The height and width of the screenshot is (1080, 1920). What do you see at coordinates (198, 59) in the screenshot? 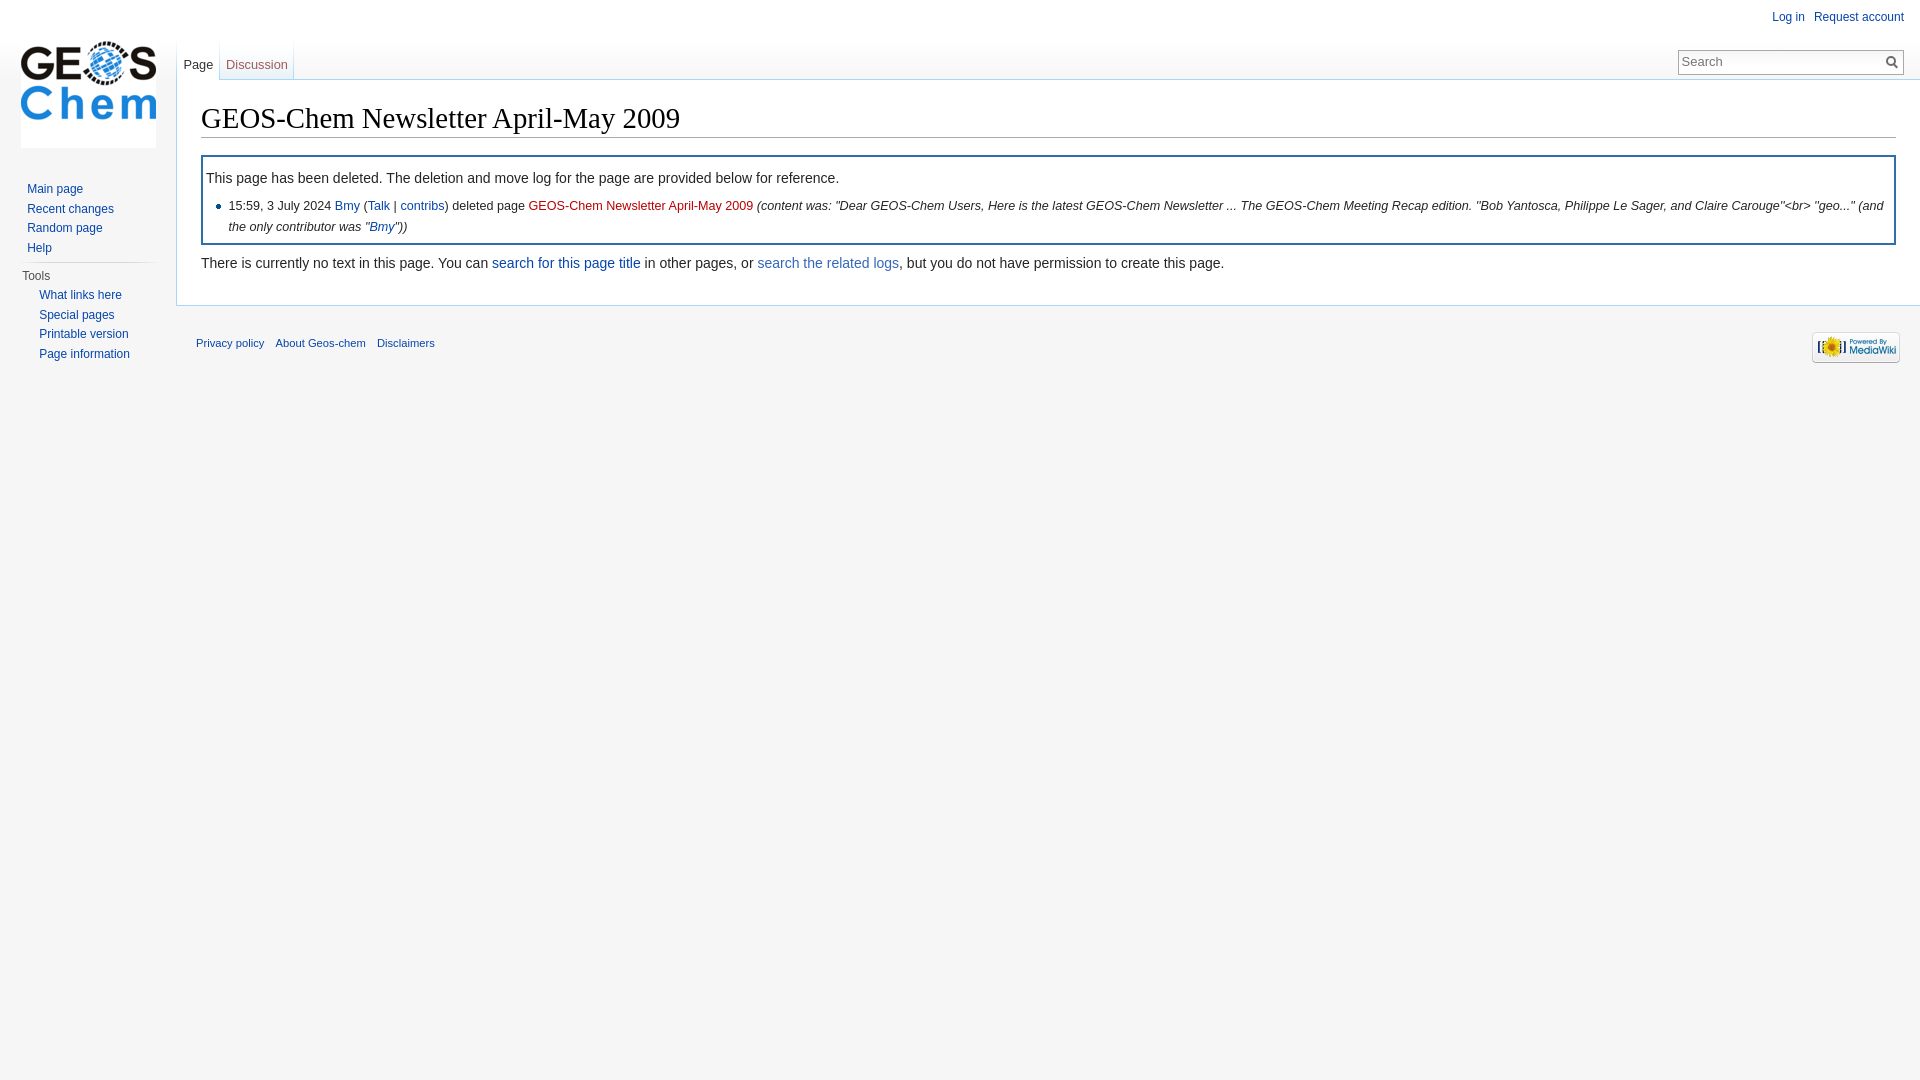
I see `Page` at bounding box center [198, 59].